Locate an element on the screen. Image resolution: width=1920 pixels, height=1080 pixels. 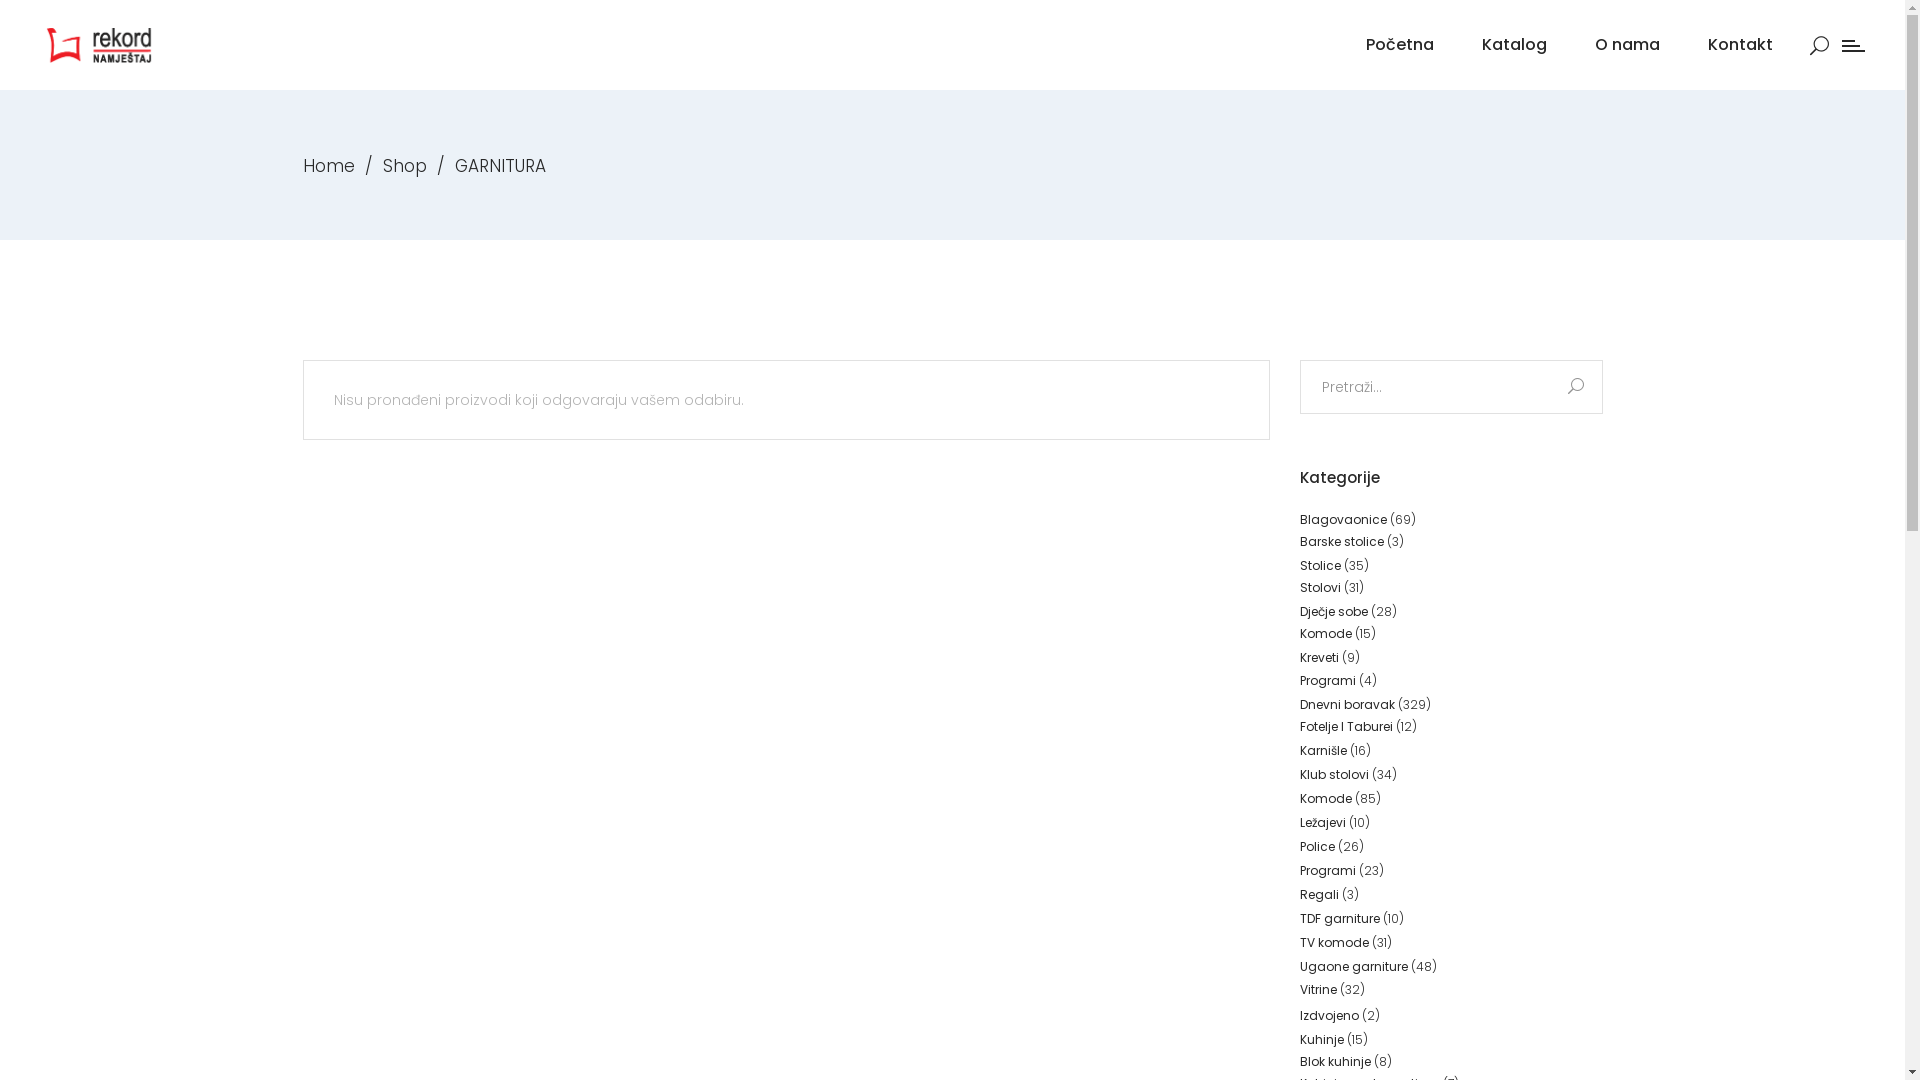
Stolovi is located at coordinates (1320, 588).